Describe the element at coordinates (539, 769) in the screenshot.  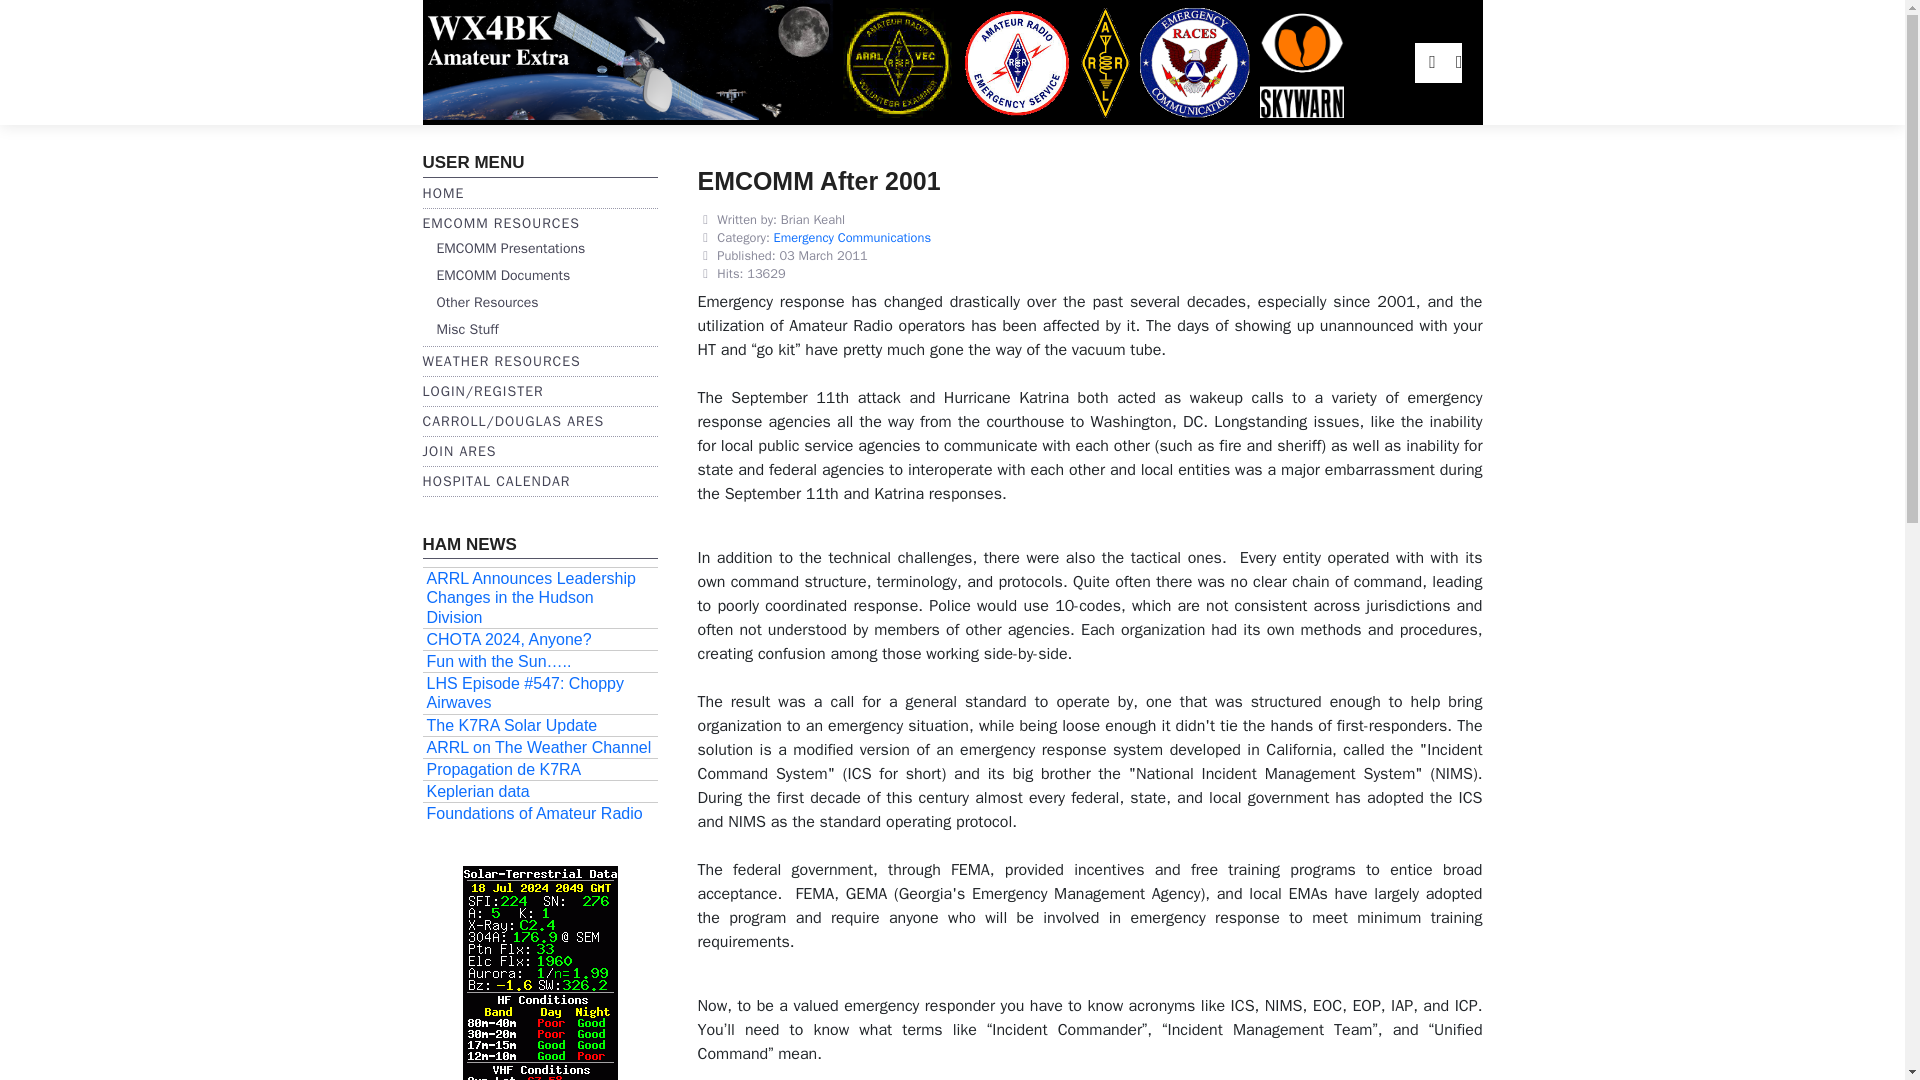
I see `Propagation de K7RA` at that location.